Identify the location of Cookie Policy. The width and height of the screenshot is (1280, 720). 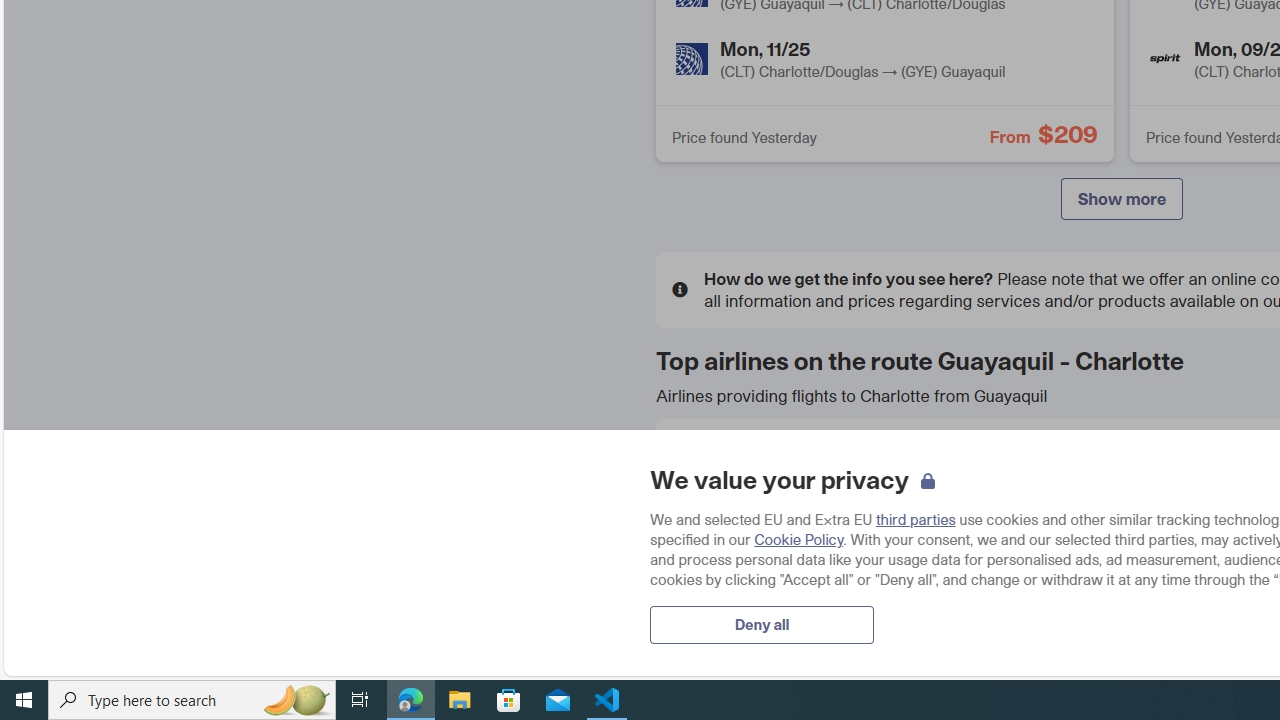
(798, 539).